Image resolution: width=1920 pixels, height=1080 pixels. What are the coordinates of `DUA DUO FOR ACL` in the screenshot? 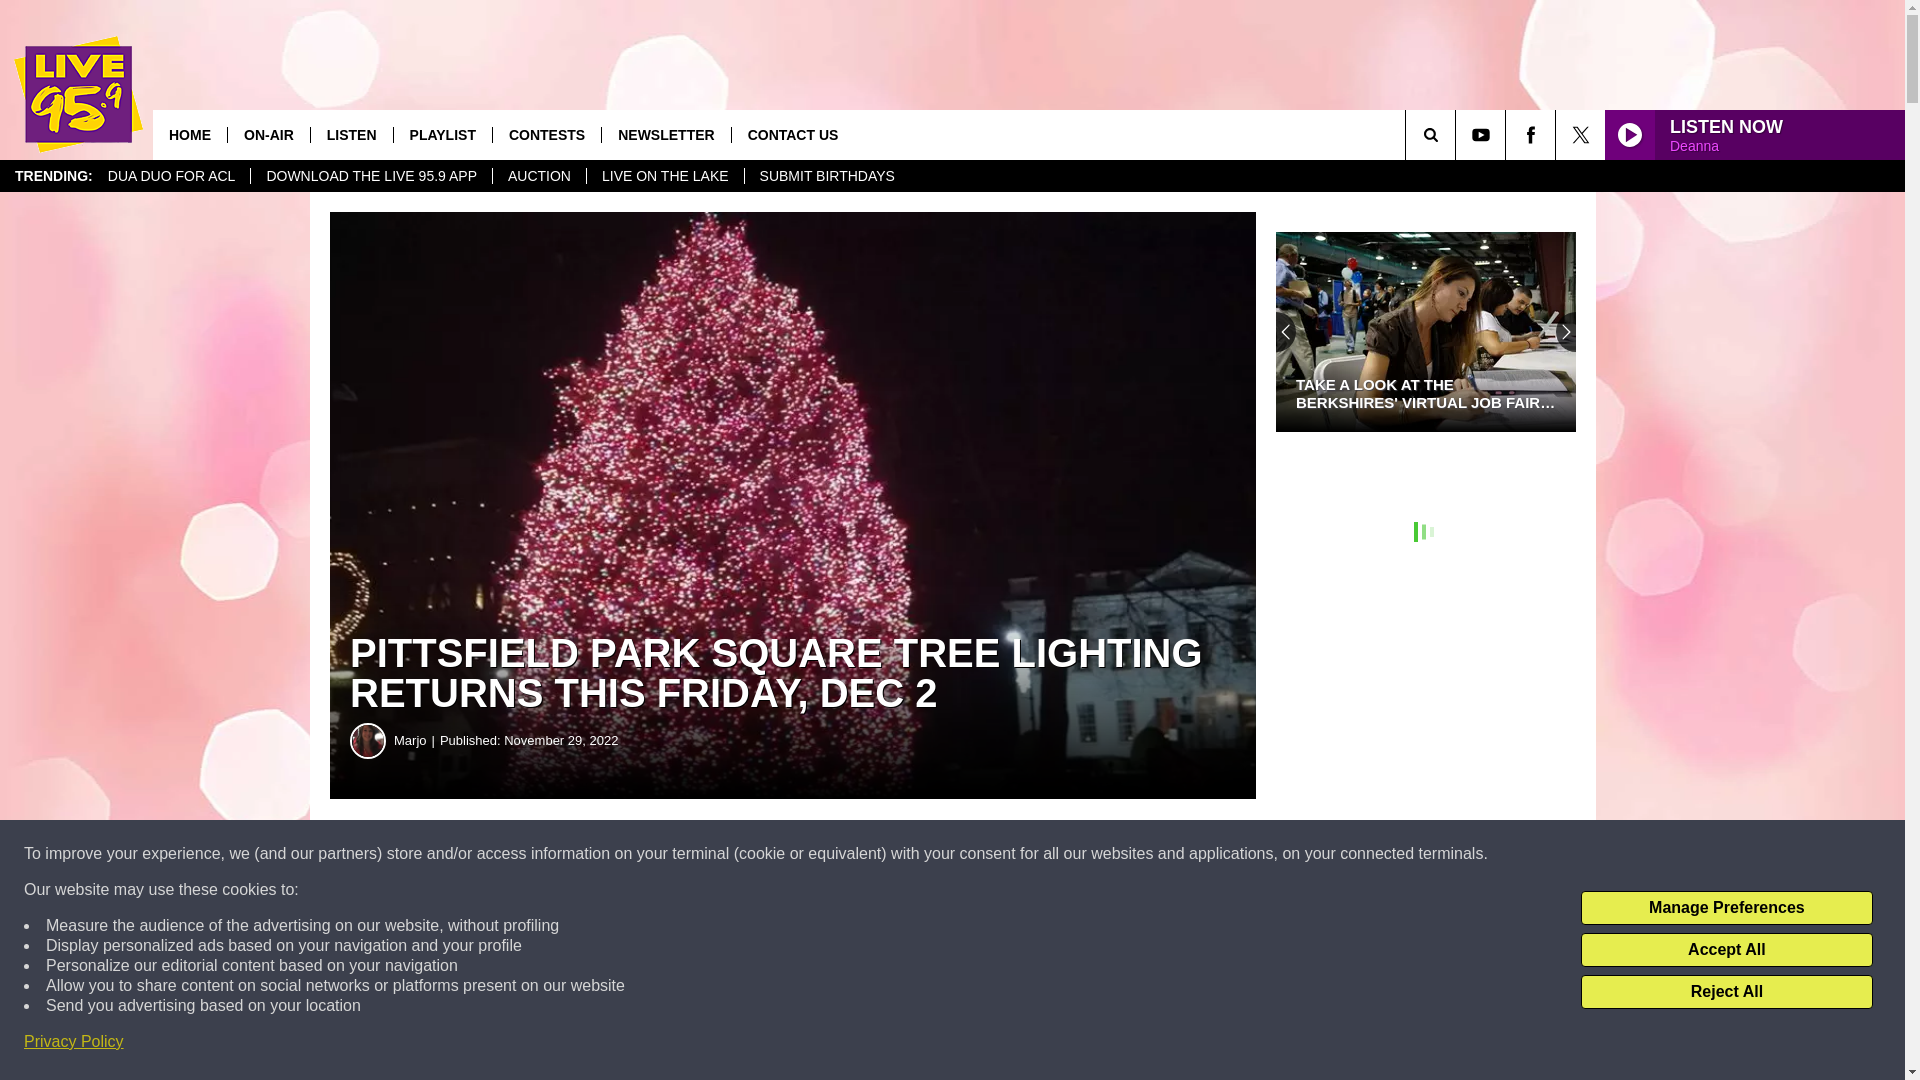 It's located at (172, 176).